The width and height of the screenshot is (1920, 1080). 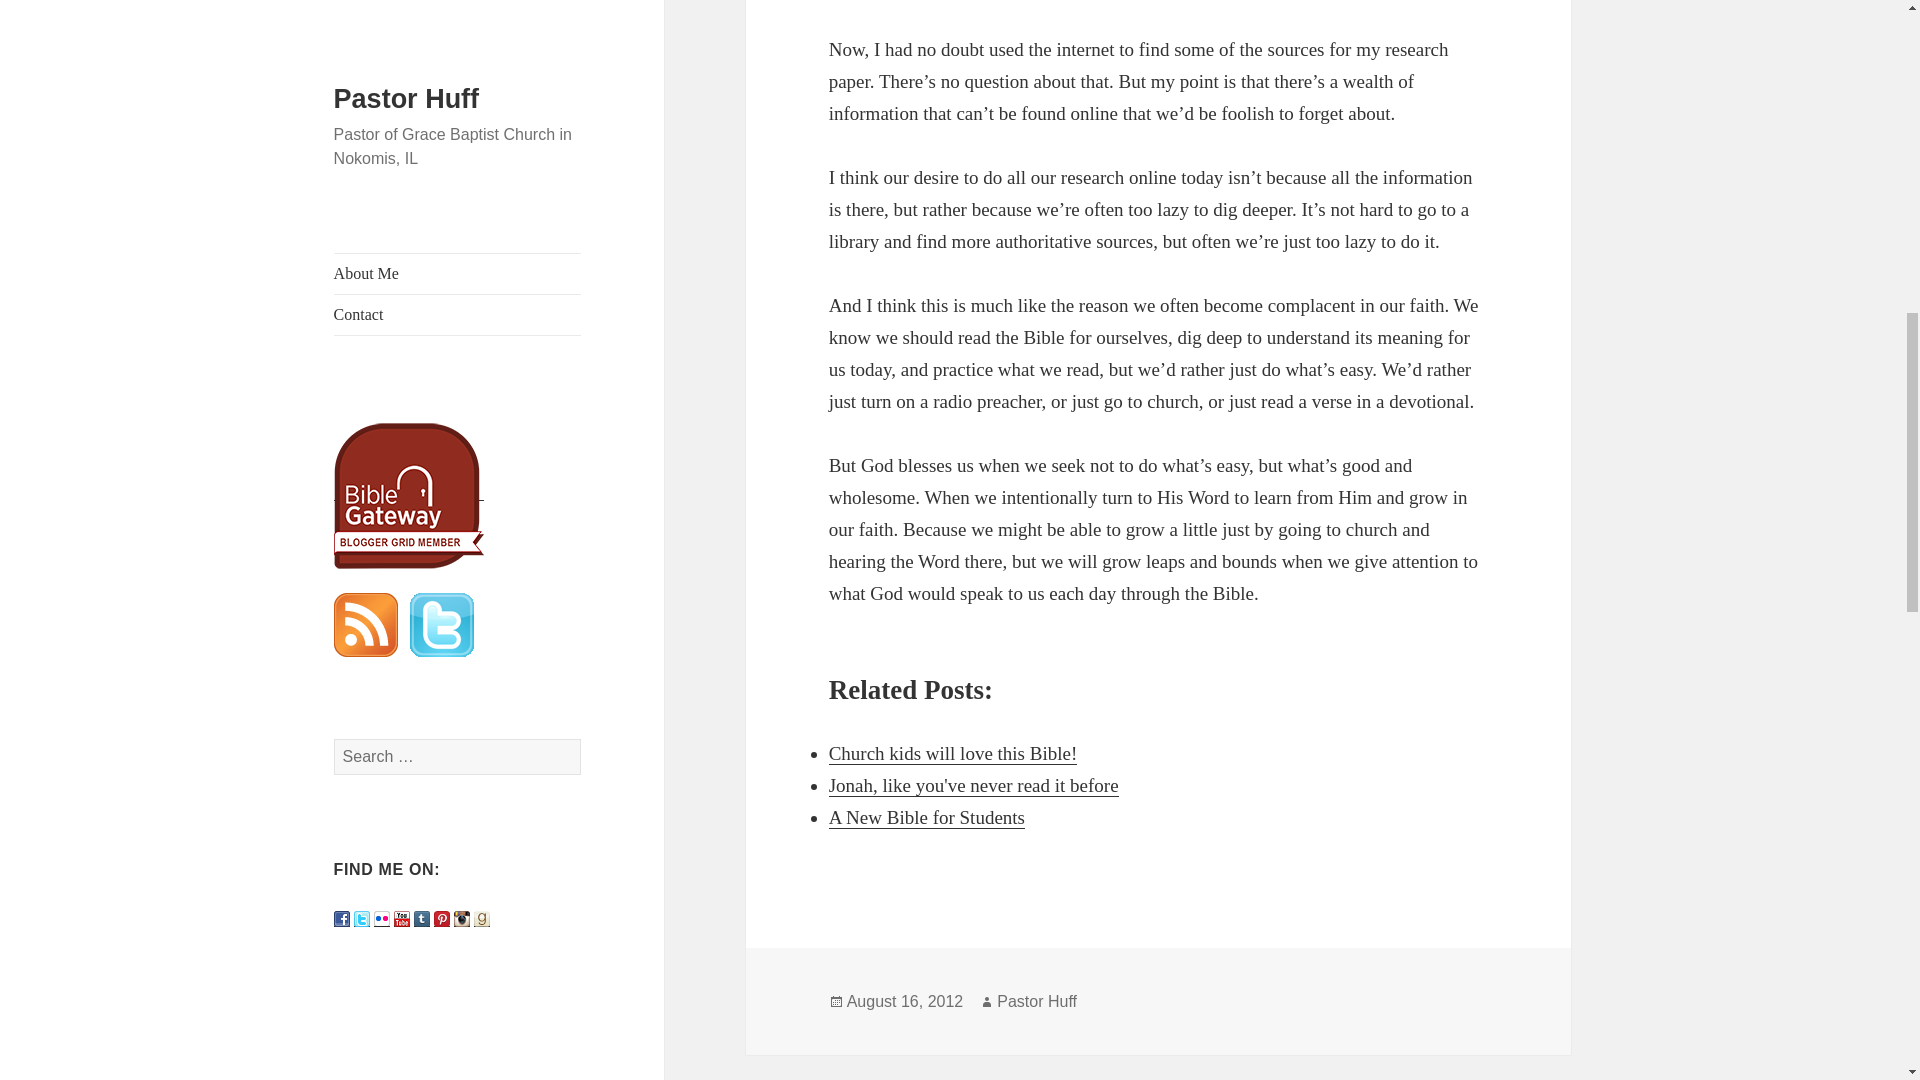 I want to click on August 16, 2012, so click(x=904, y=1001).